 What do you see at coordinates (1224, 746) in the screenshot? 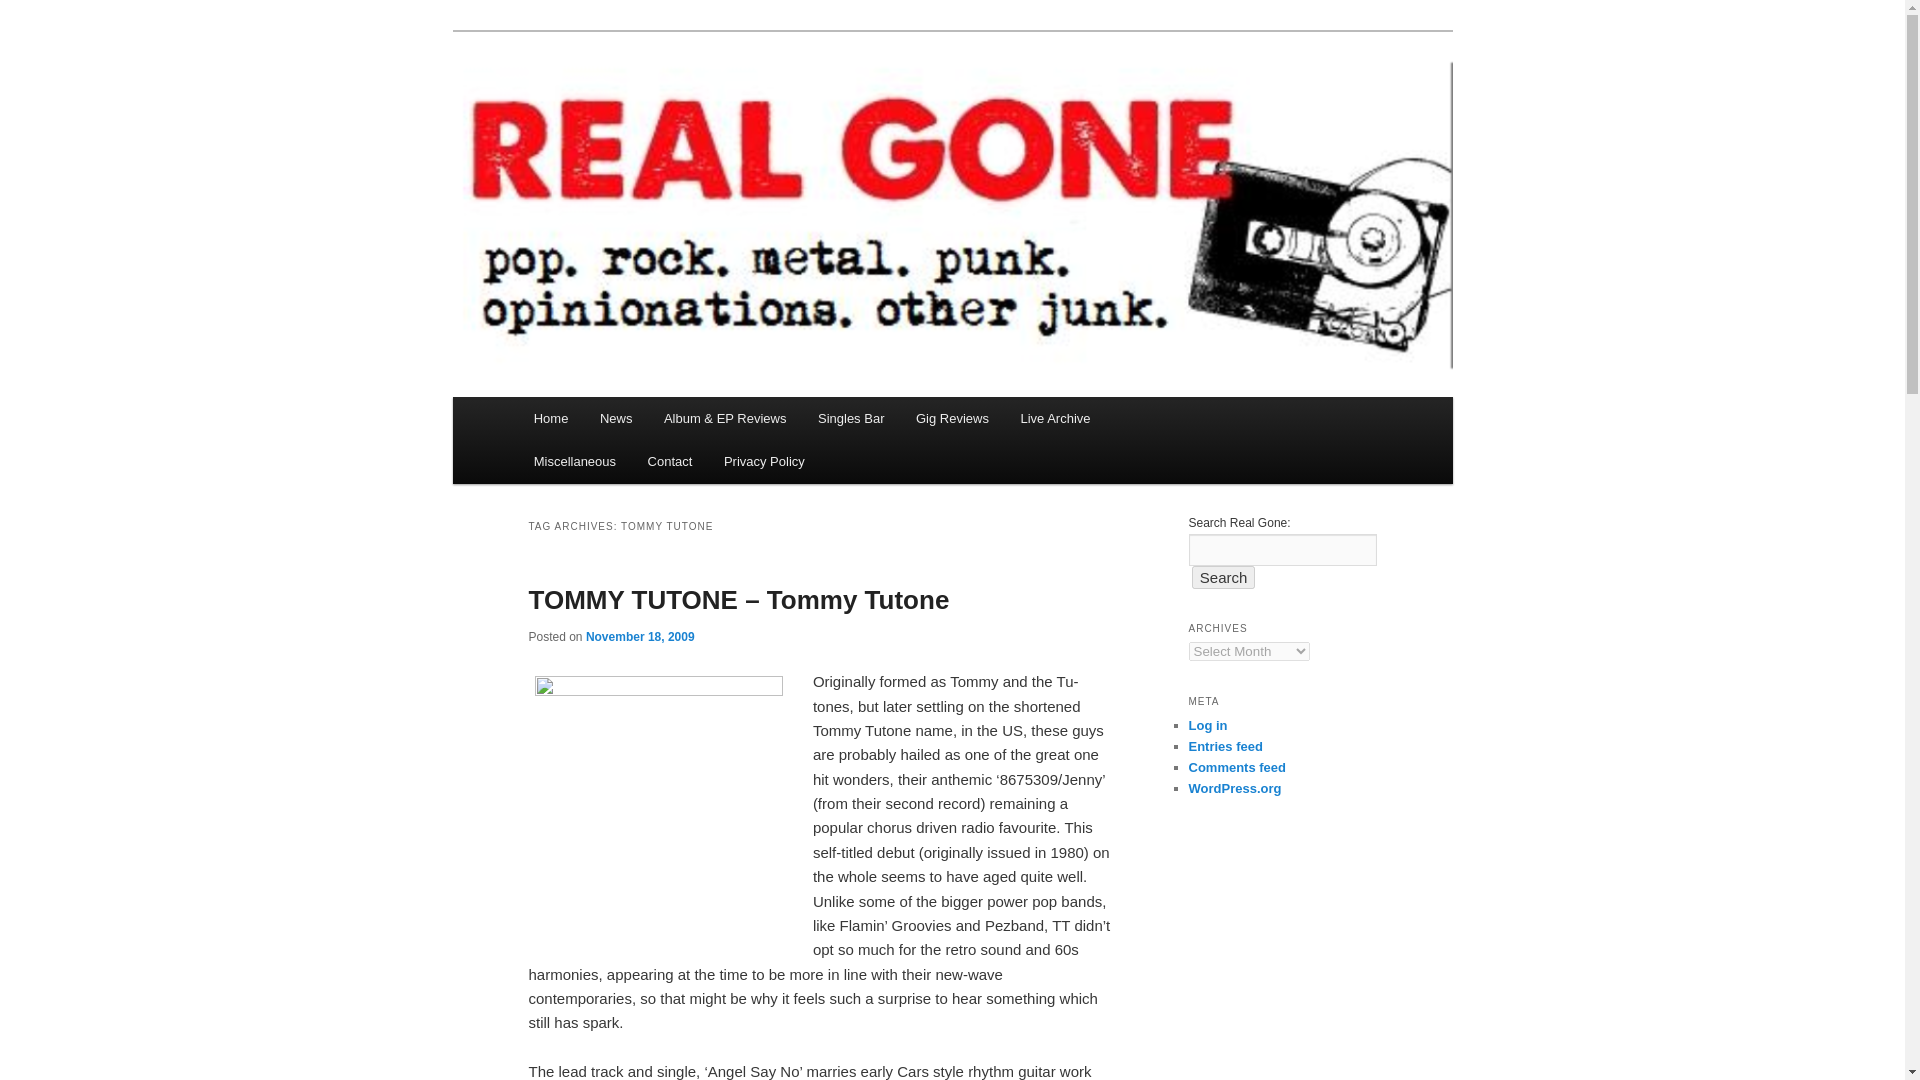
I see `Entries feed` at bounding box center [1224, 746].